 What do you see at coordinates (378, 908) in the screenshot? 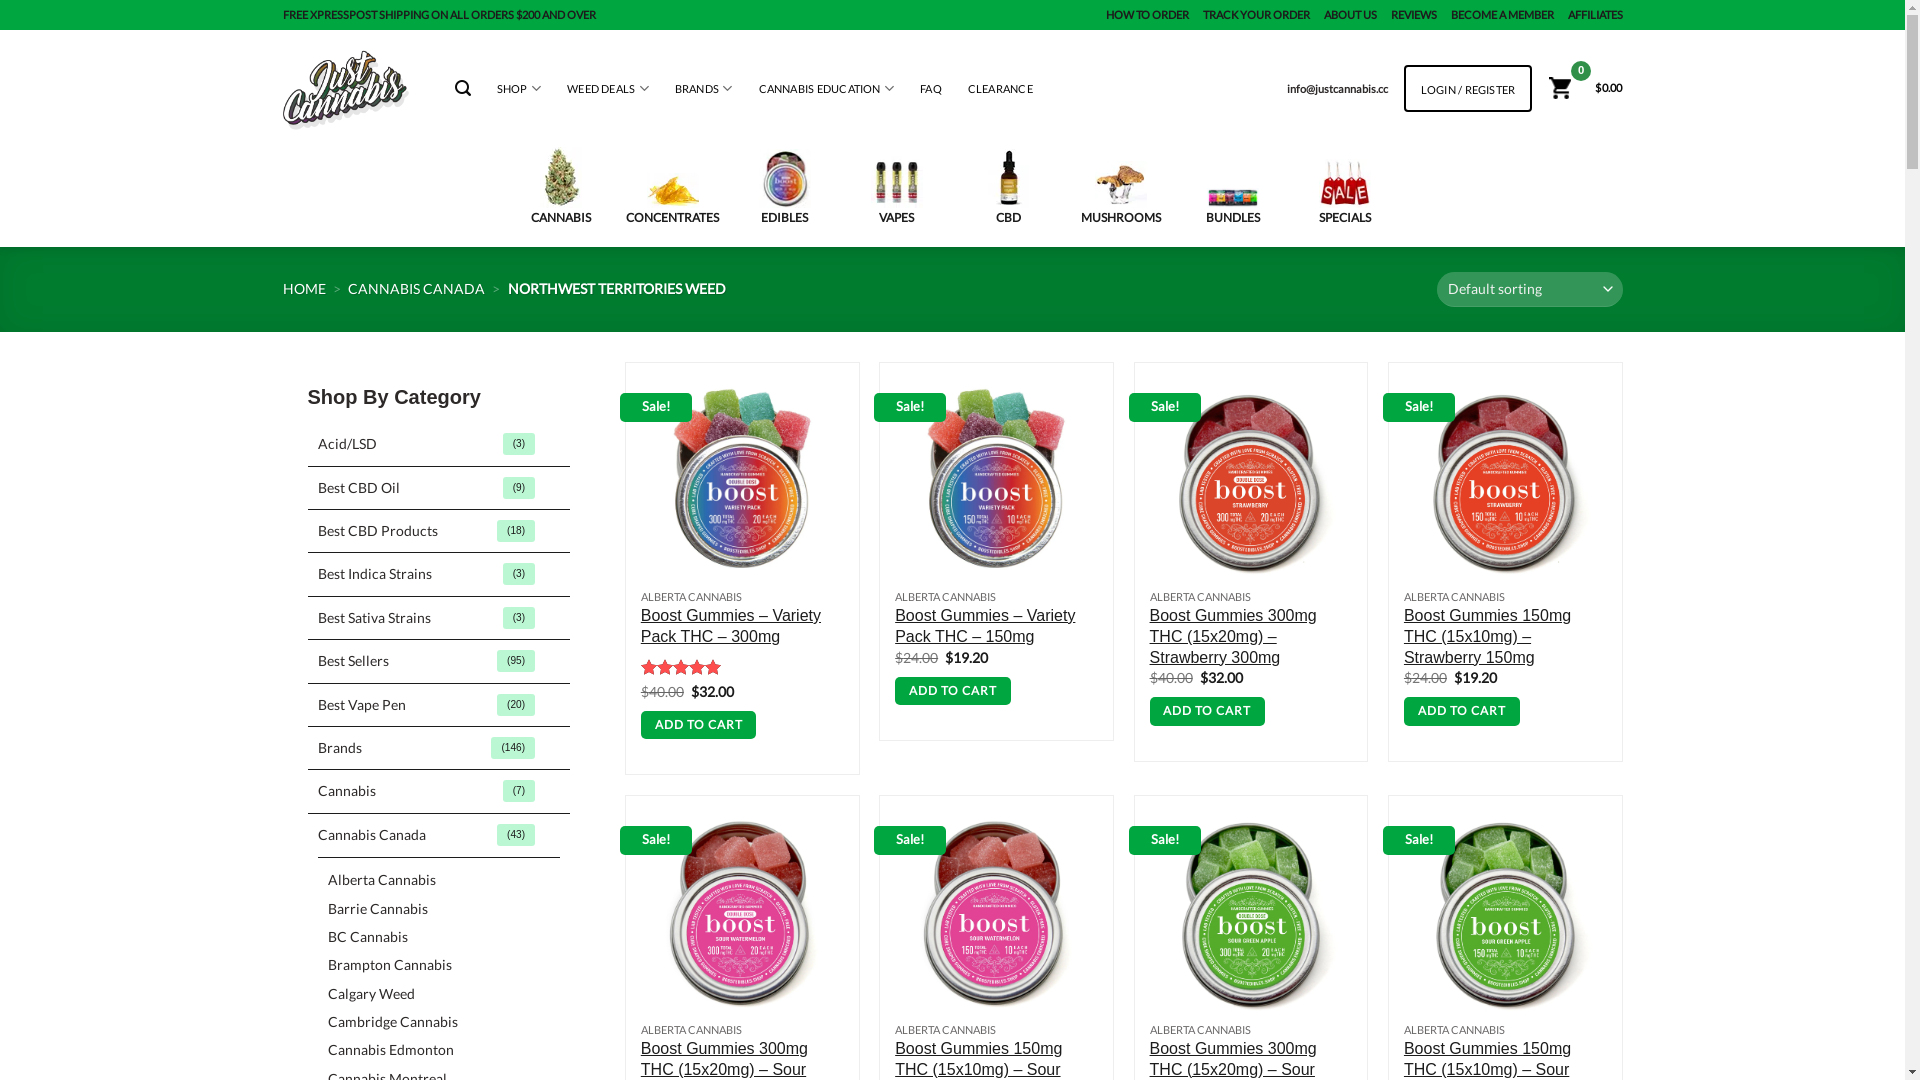
I see `Barrie Cannabis` at bounding box center [378, 908].